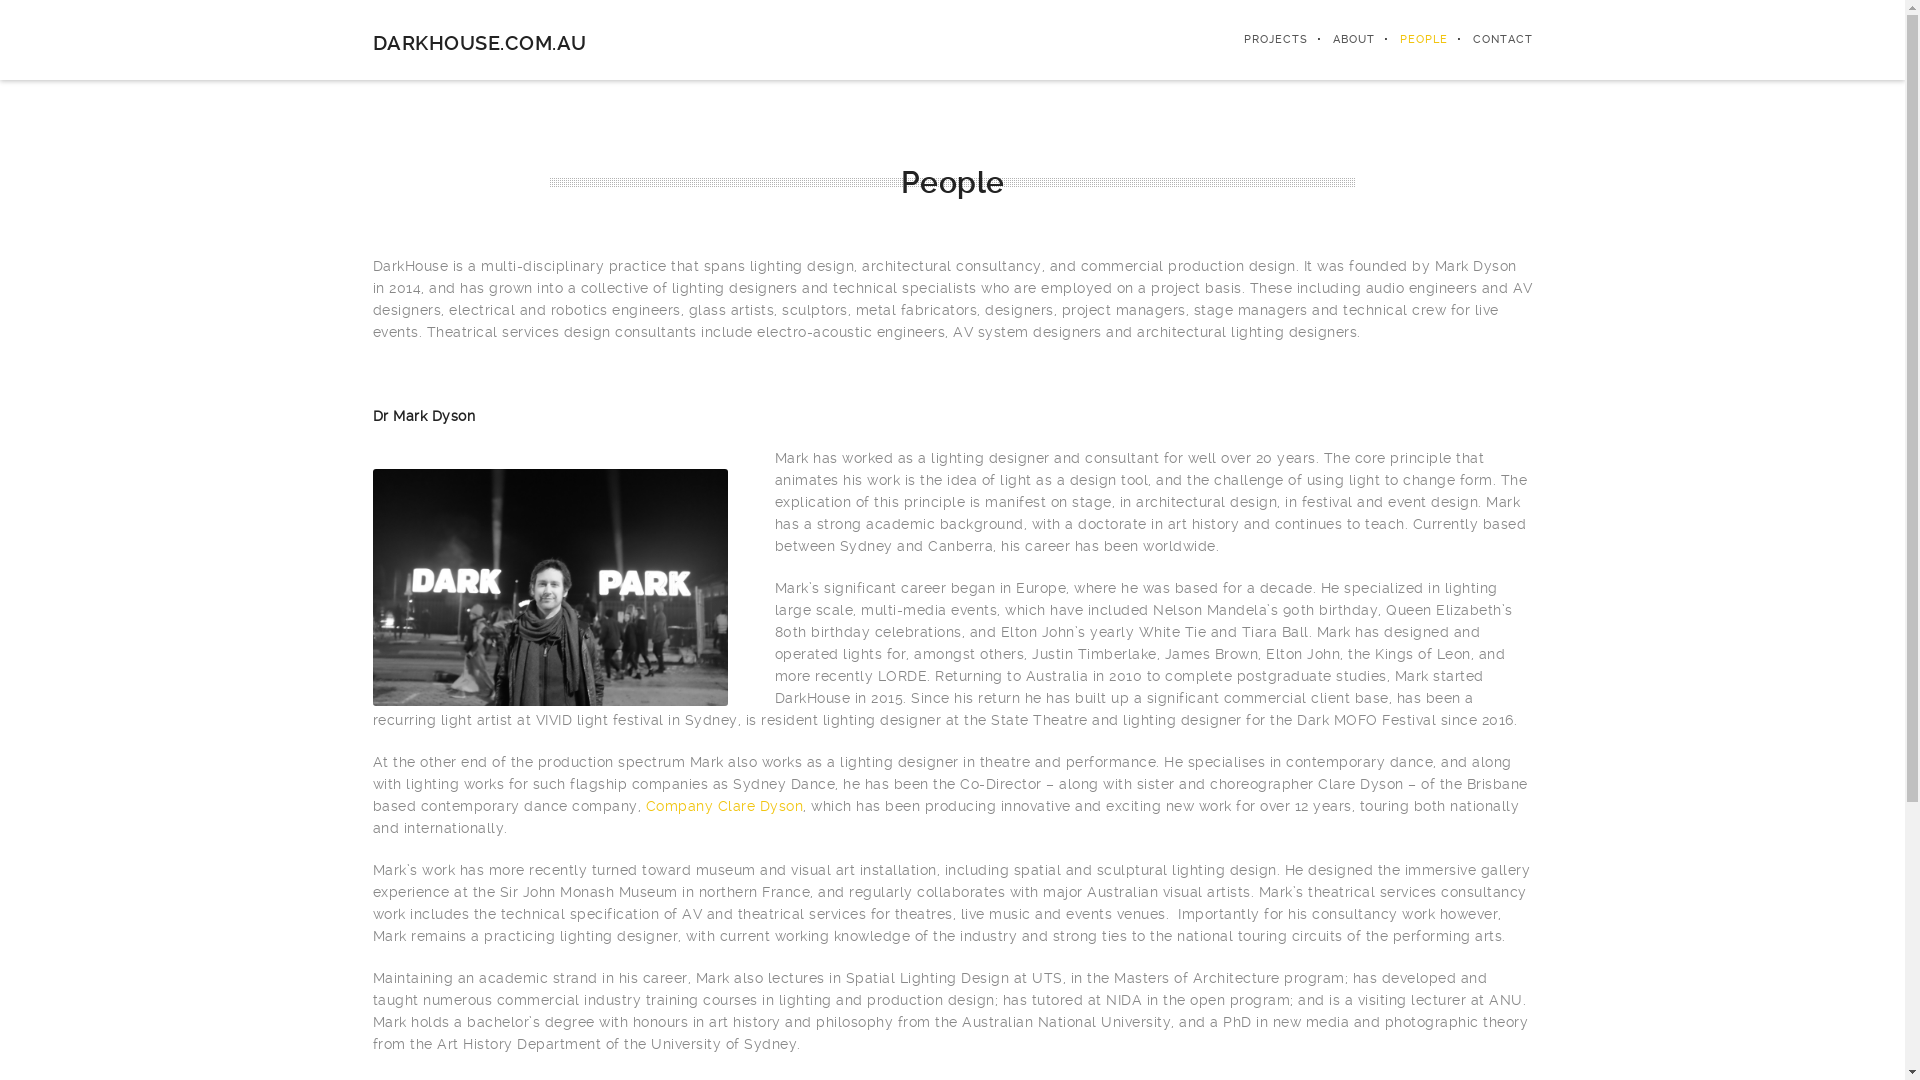 The height and width of the screenshot is (1080, 1920). What do you see at coordinates (1410, 40) in the screenshot?
I see `PEOPLE` at bounding box center [1410, 40].